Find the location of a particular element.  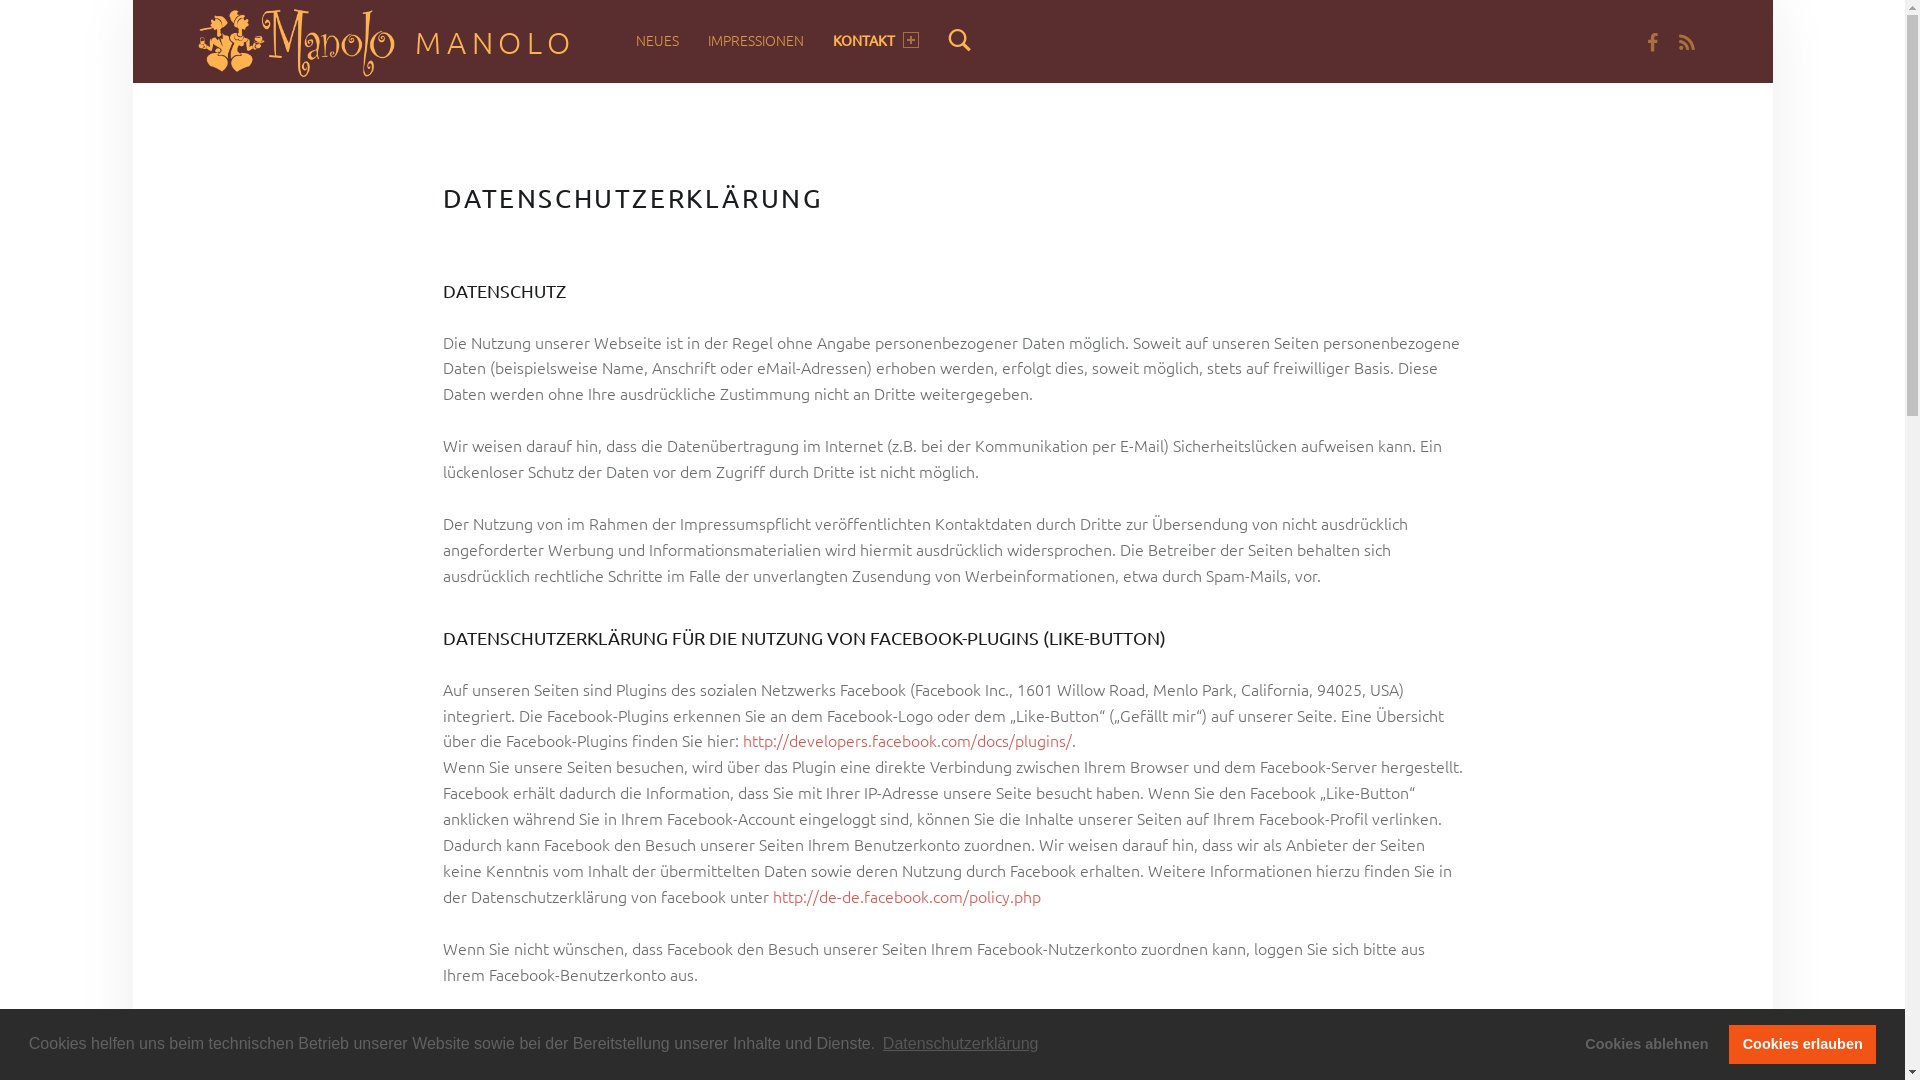

http://de-de.facebook.com/policy.php is located at coordinates (906, 896).